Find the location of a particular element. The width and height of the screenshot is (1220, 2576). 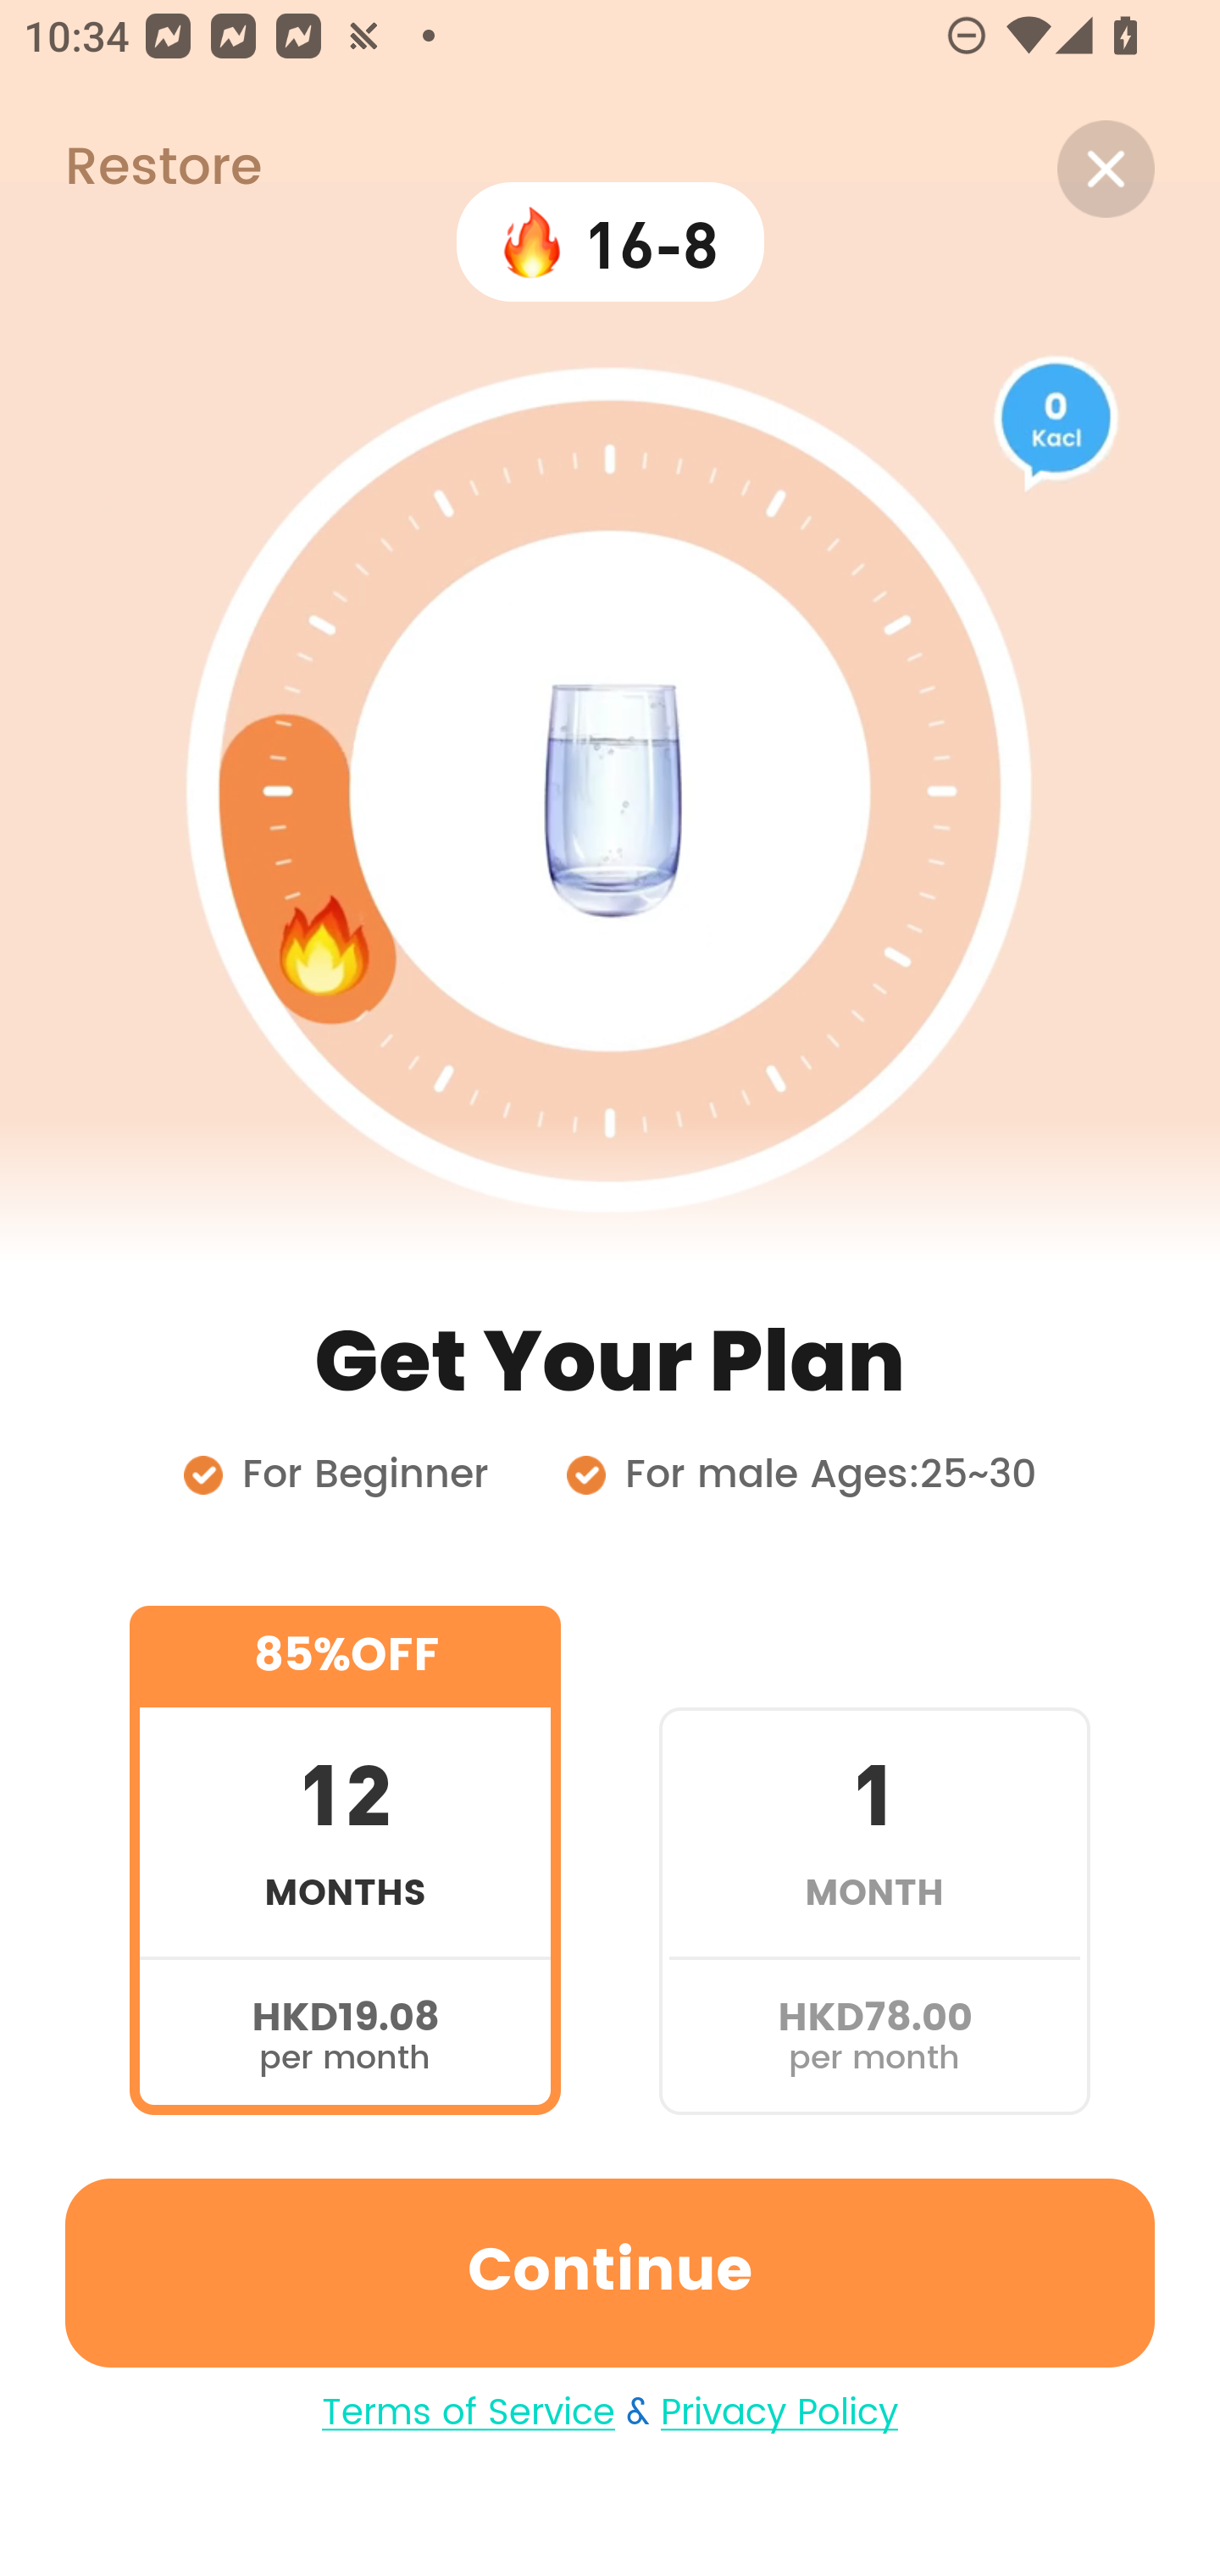

1 MONTH per month HKD78.00 is located at coordinates (874, 1859).